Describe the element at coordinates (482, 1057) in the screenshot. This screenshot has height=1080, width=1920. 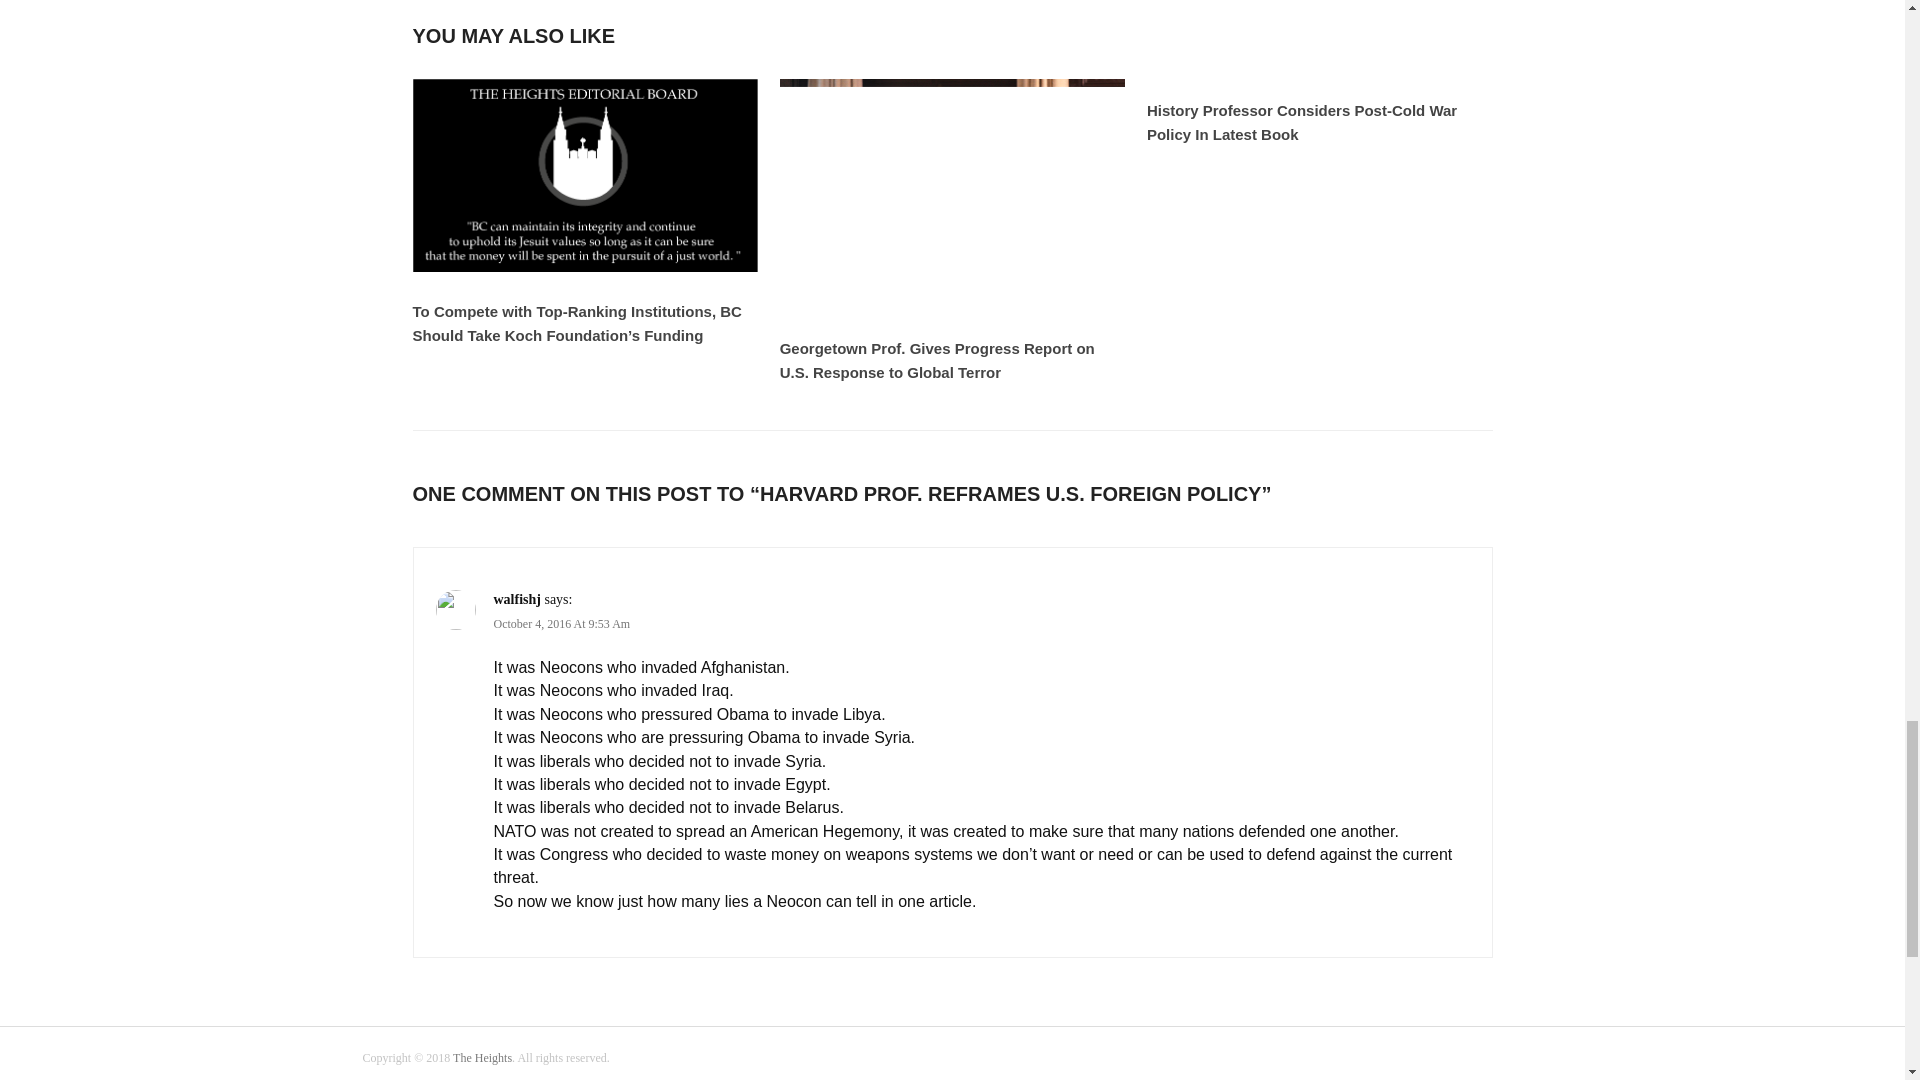
I see `The Heights` at that location.